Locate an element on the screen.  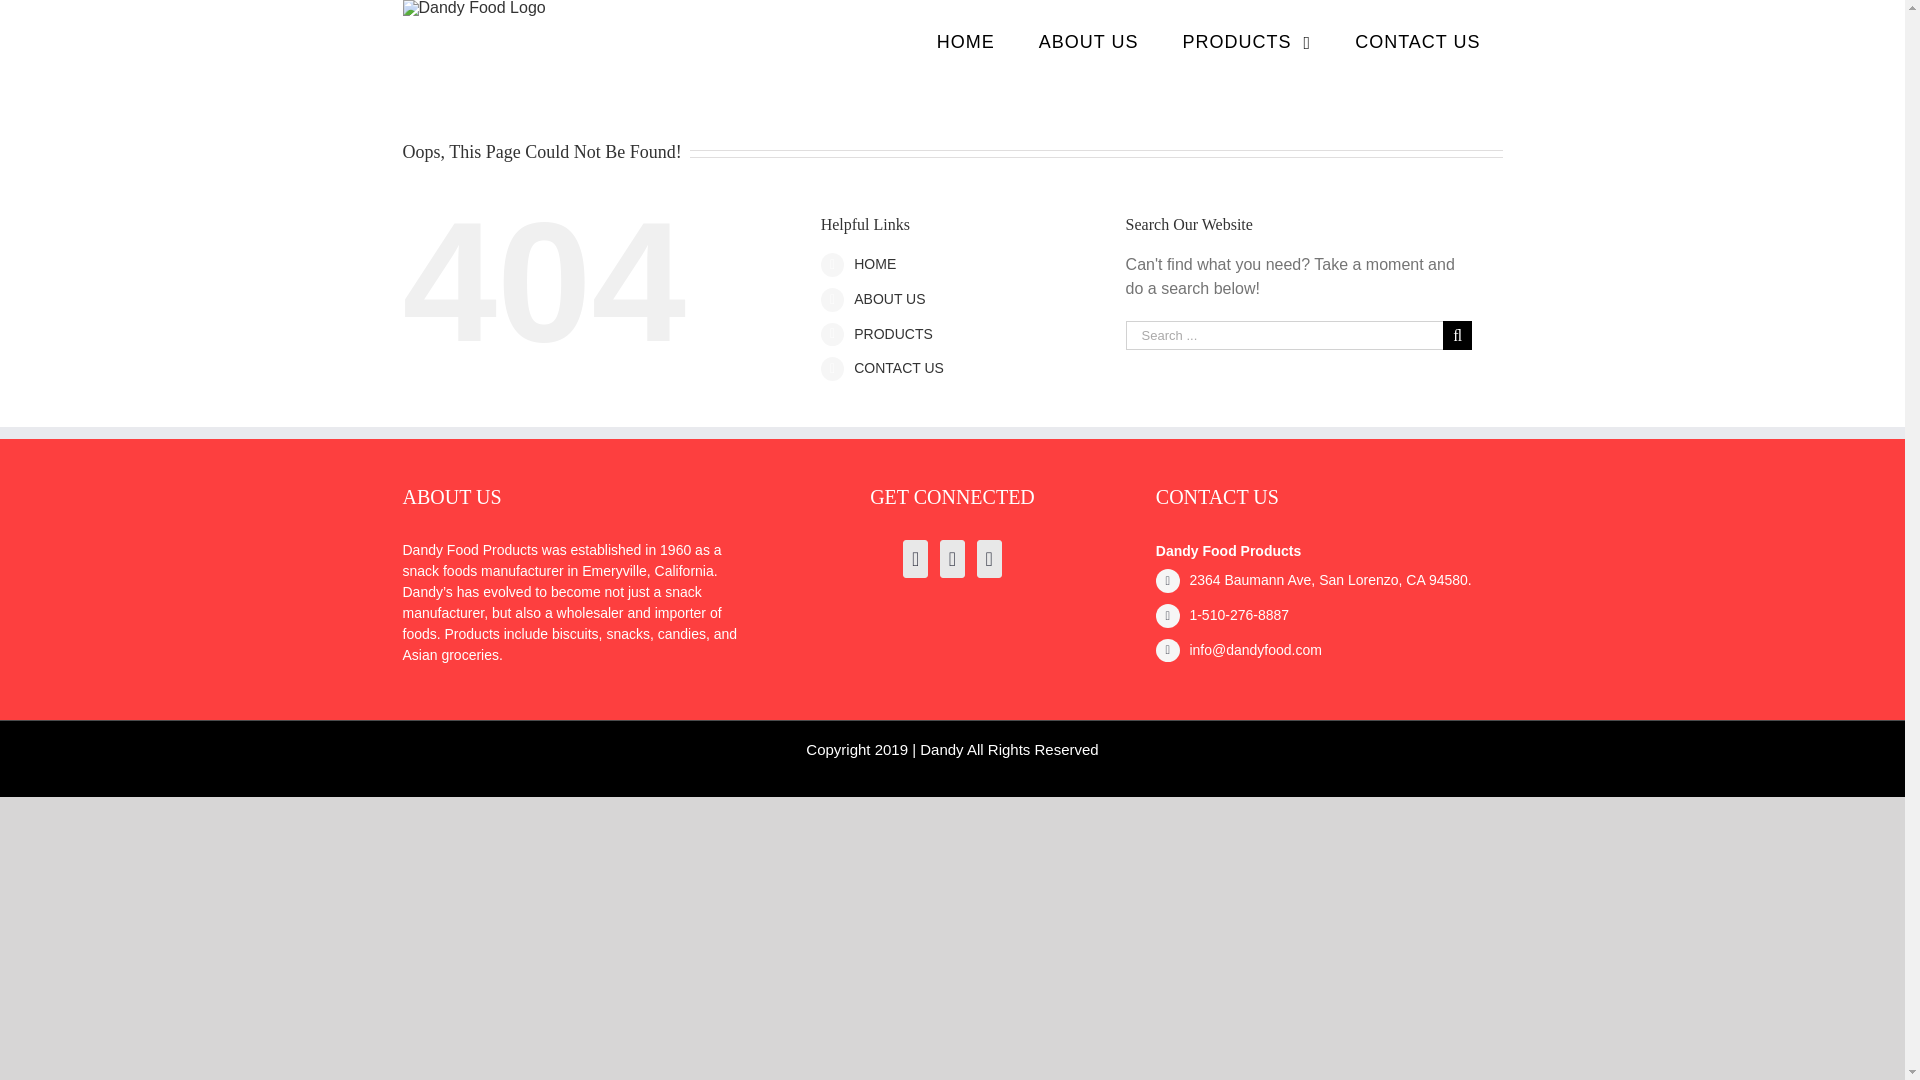
CONTACT US is located at coordinates (899, 367).